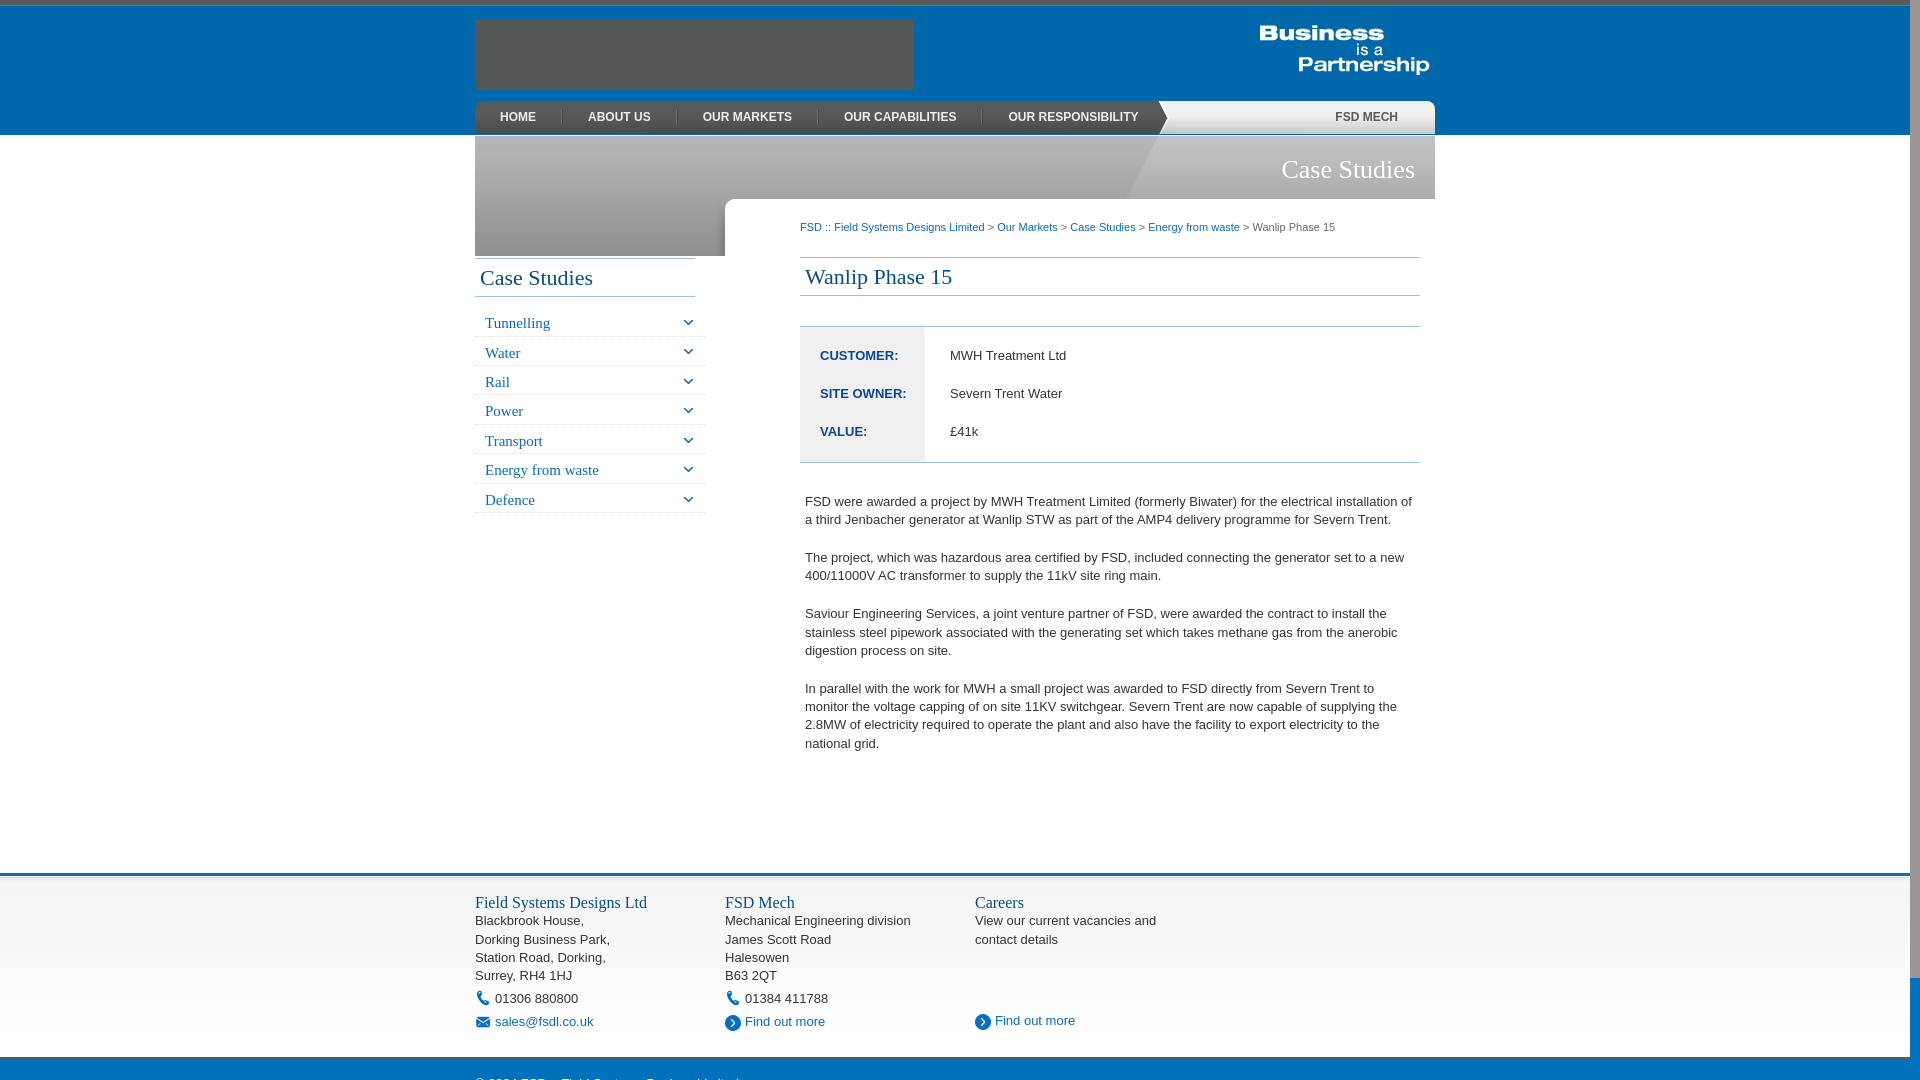  What do you see at coordinates (1026, 227) in the screenshot?
I see `Our Markets` at bounding box center [1026, 227].